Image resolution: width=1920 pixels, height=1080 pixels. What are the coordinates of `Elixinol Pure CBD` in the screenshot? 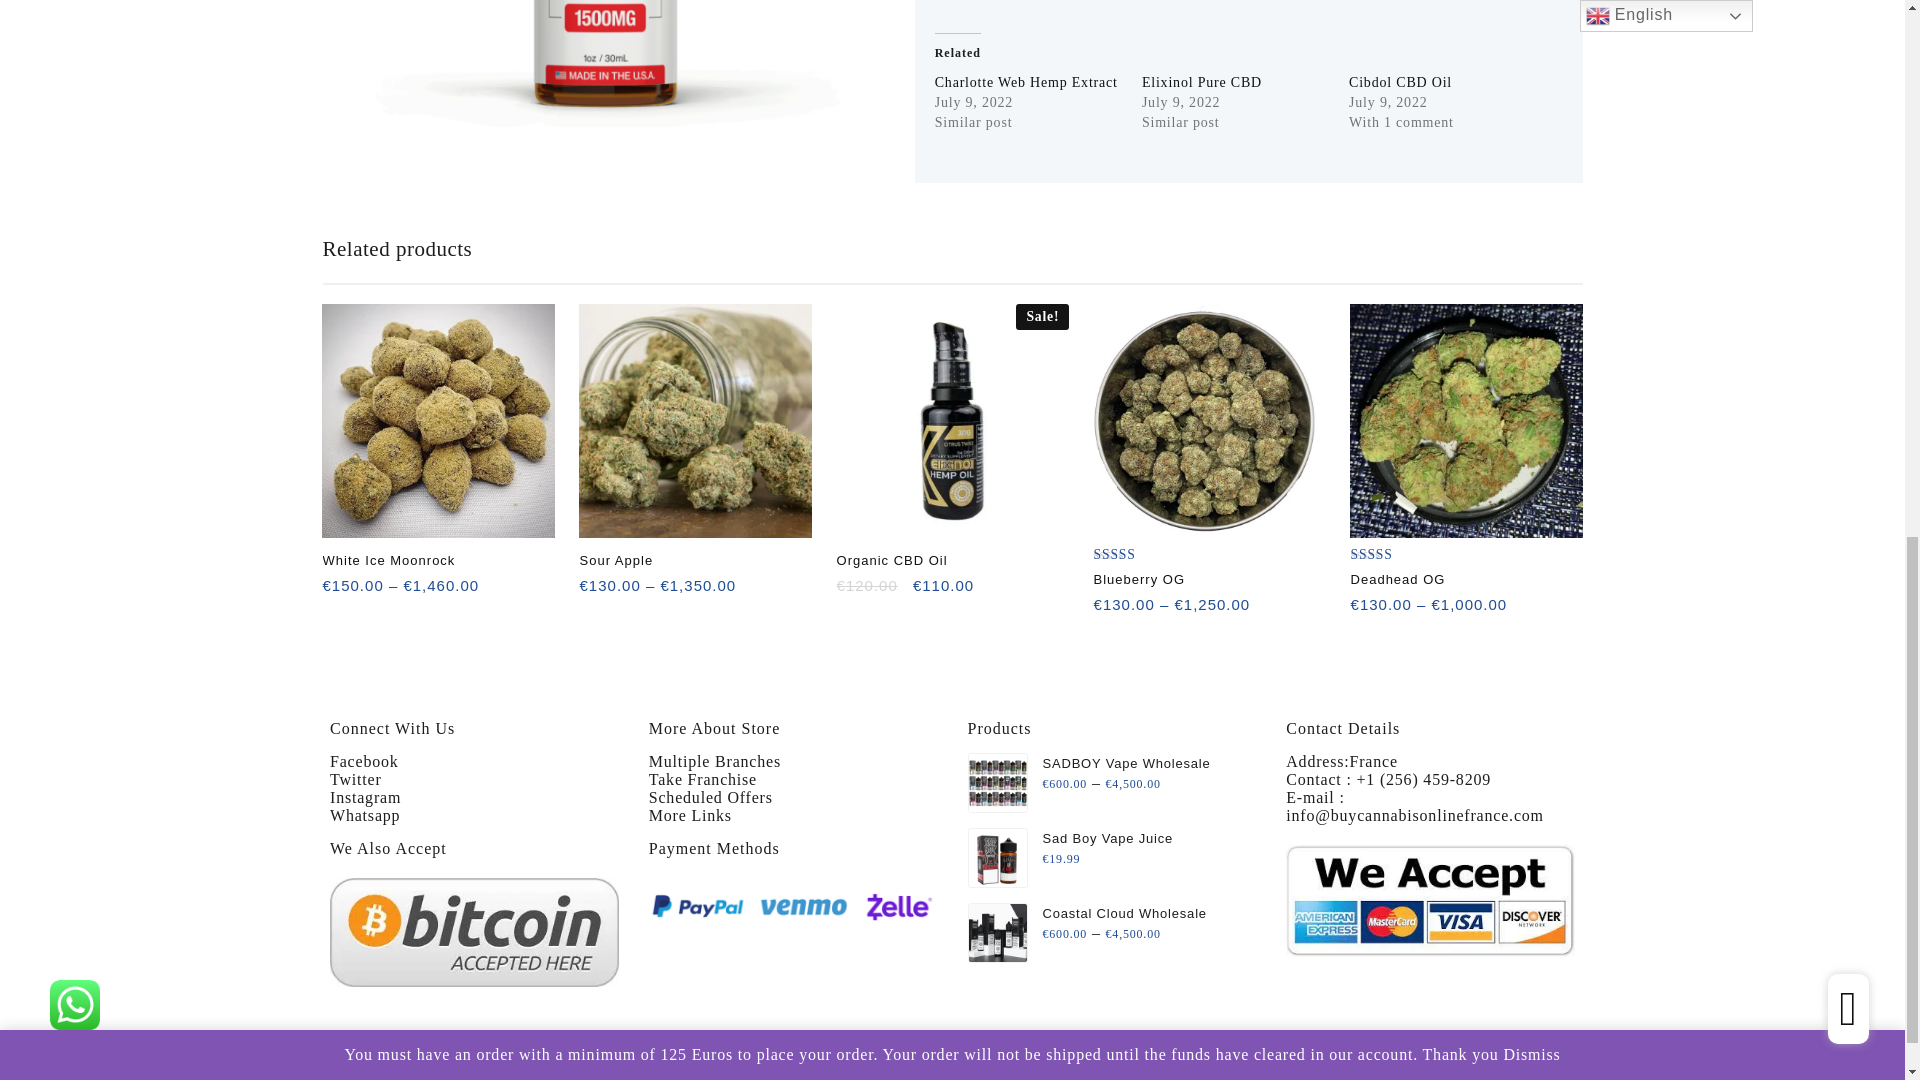 It's located at (1202, 82).